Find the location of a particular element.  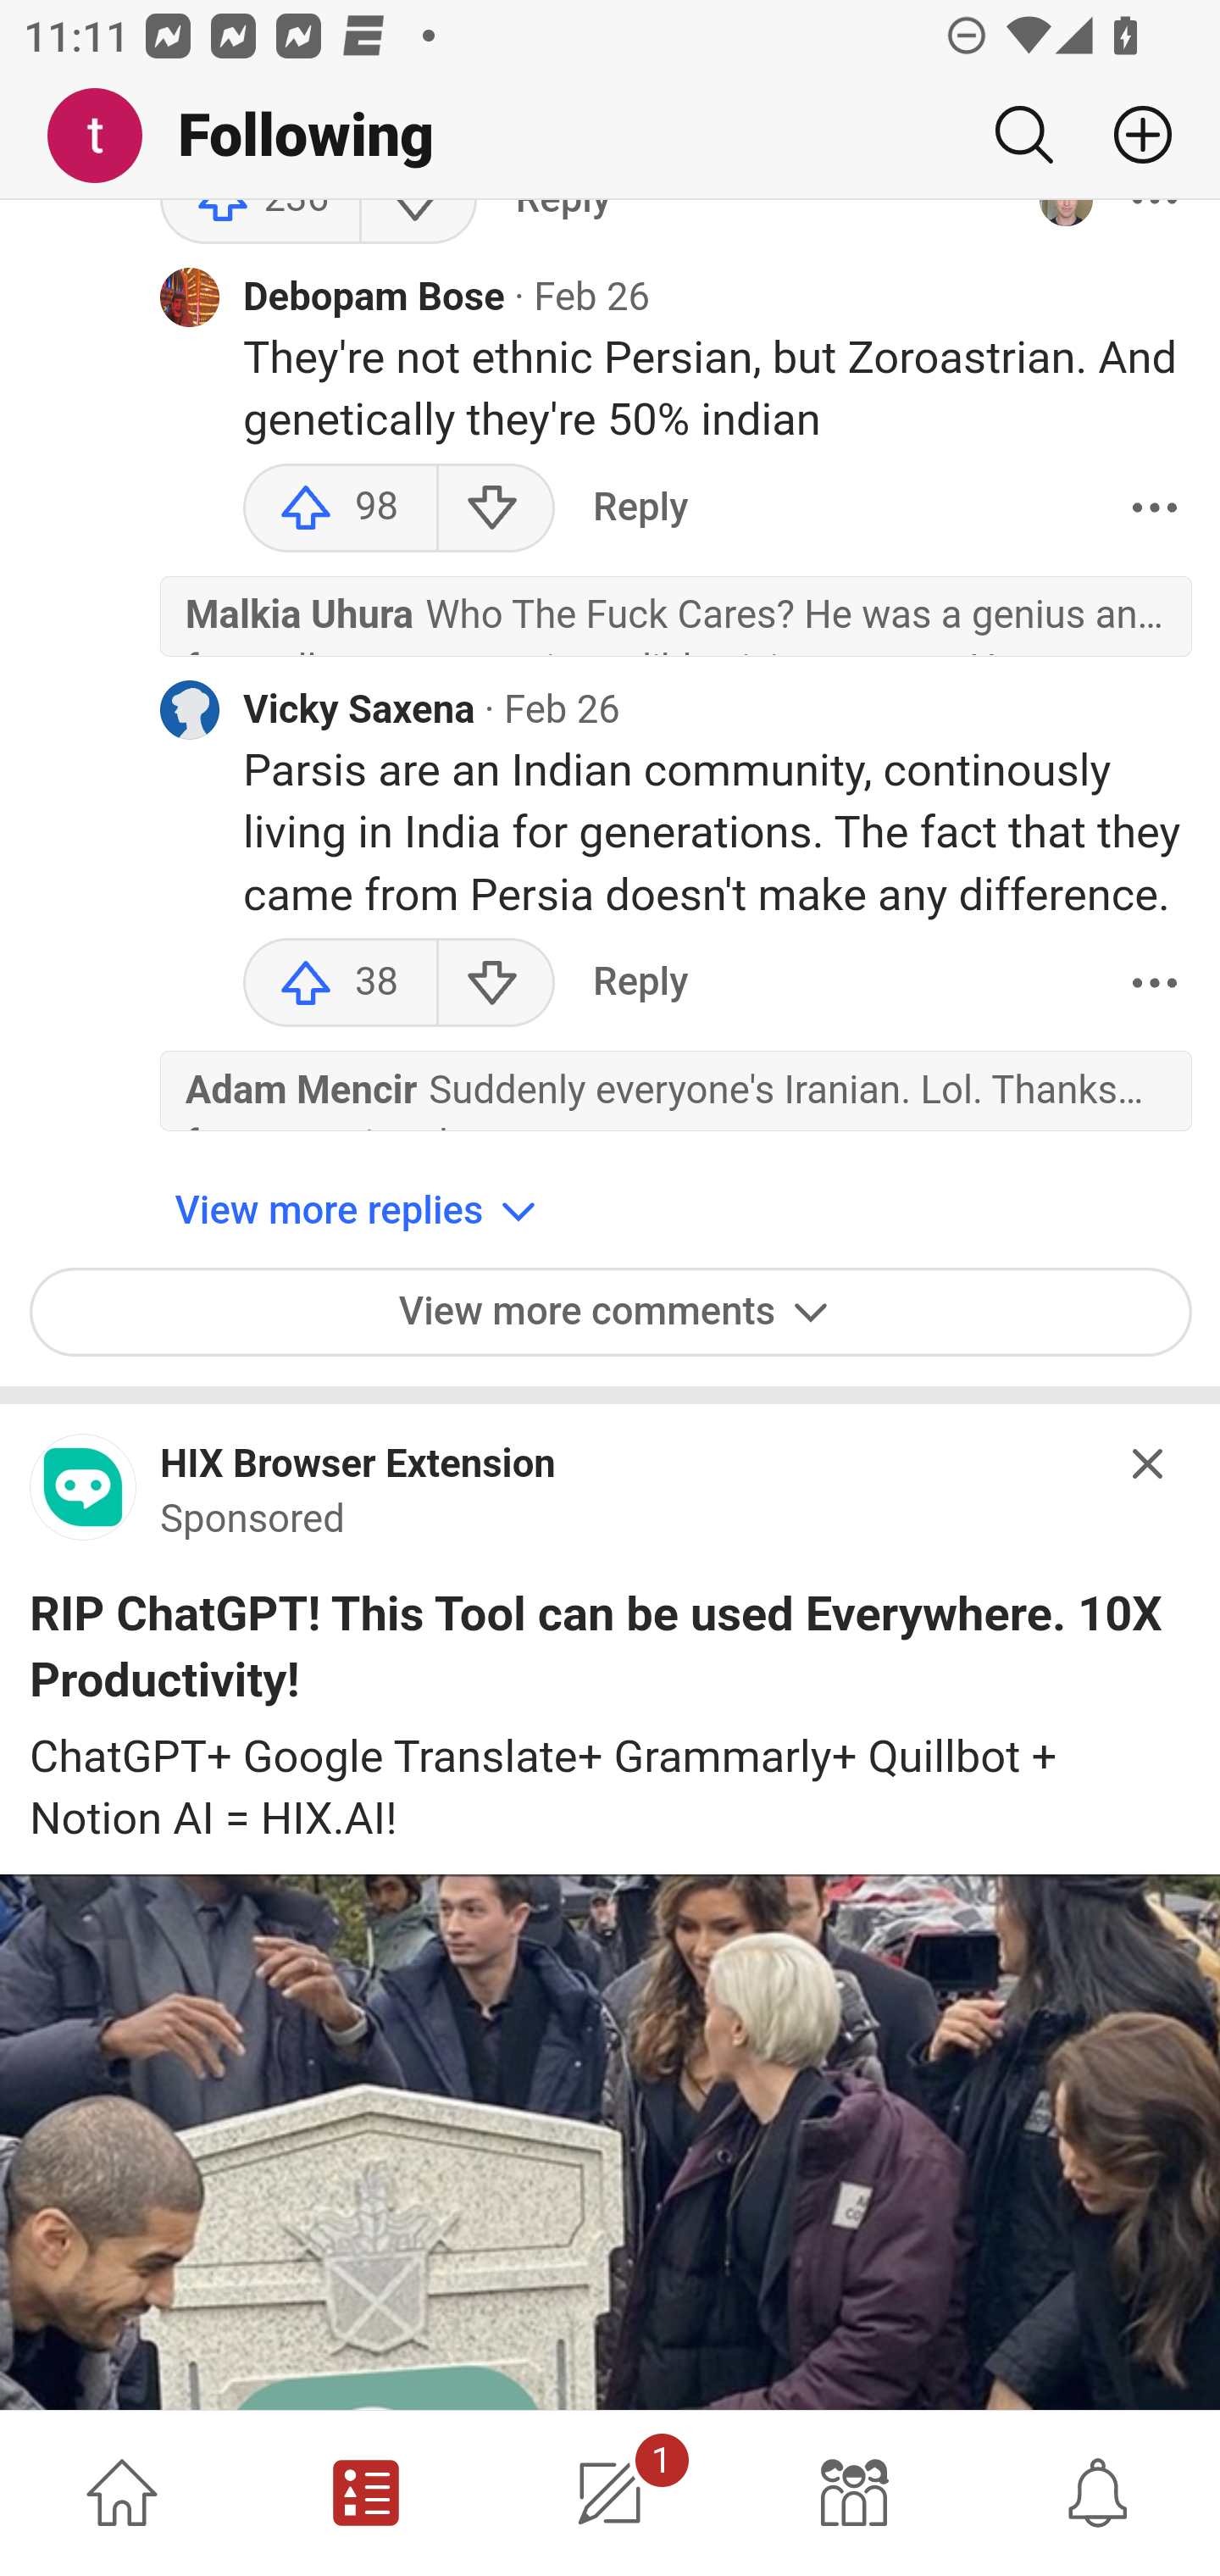

View more replies is located at coordinates (359, 1212).